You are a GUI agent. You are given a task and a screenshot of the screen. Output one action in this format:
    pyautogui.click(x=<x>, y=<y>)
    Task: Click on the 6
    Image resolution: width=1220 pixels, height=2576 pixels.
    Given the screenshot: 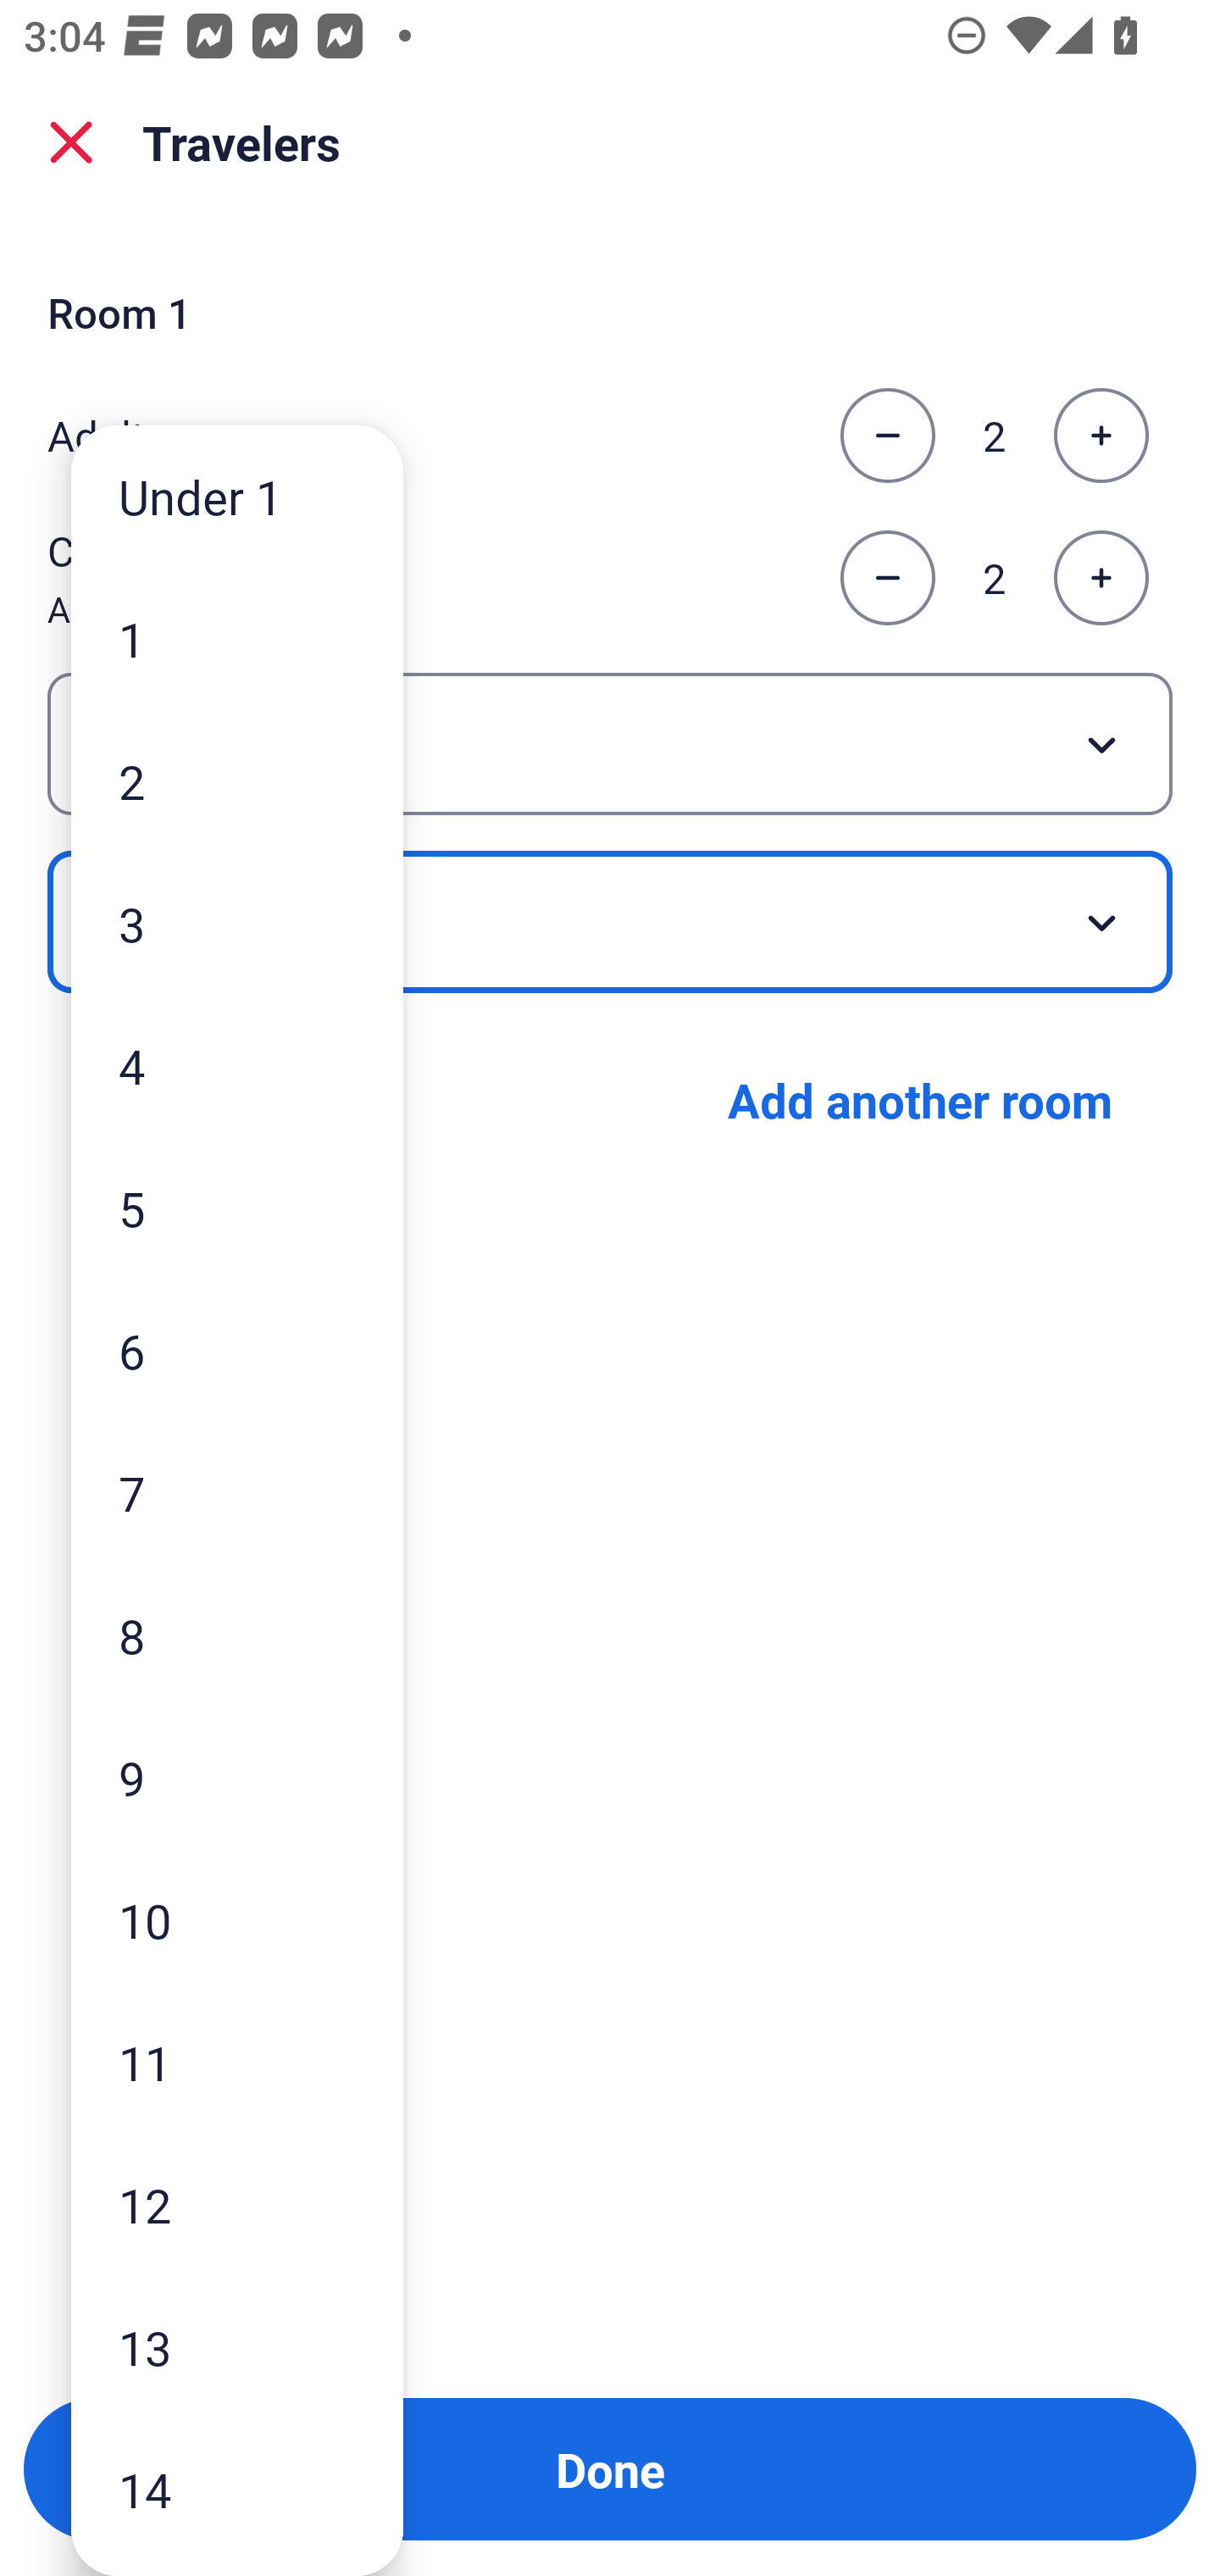 What is the action you would take?
    pyautogui.click(x=237, y=1351)
    